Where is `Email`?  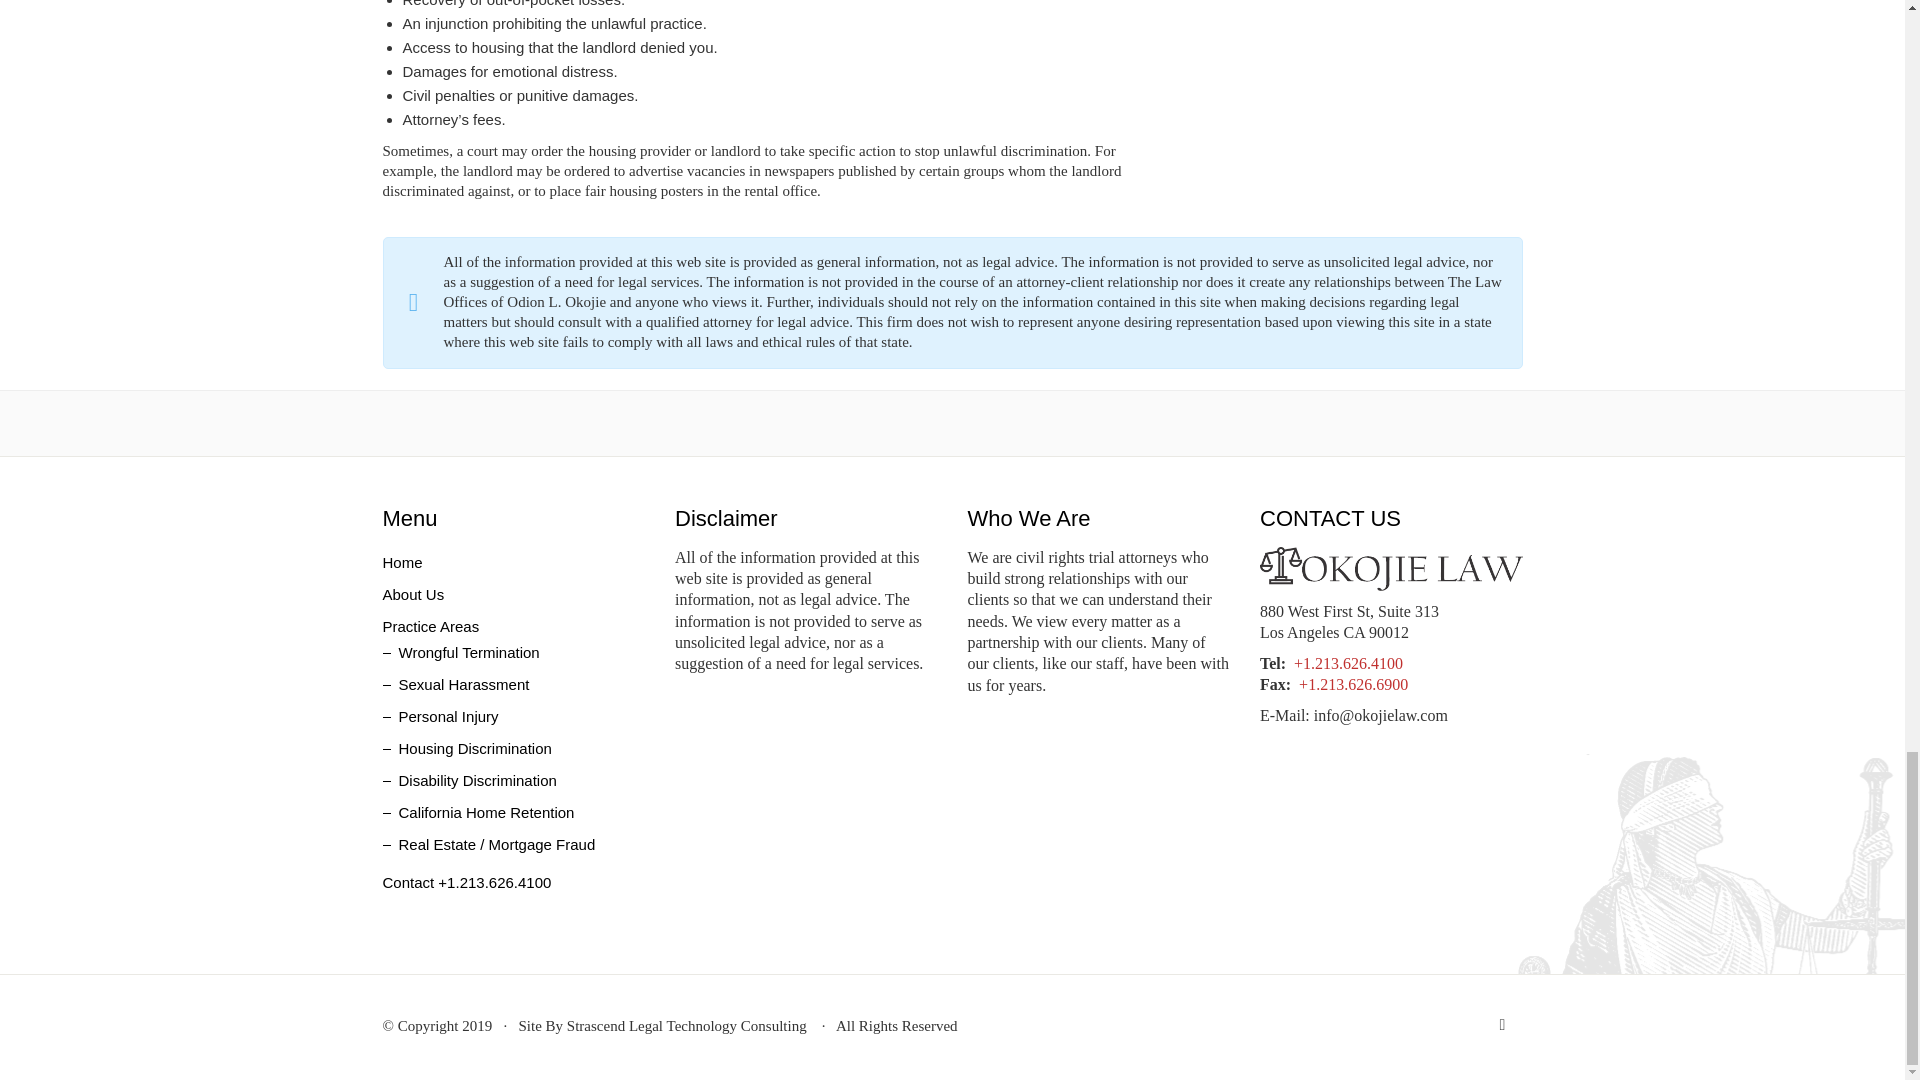
Email is located at coordinates (1502, 1025).